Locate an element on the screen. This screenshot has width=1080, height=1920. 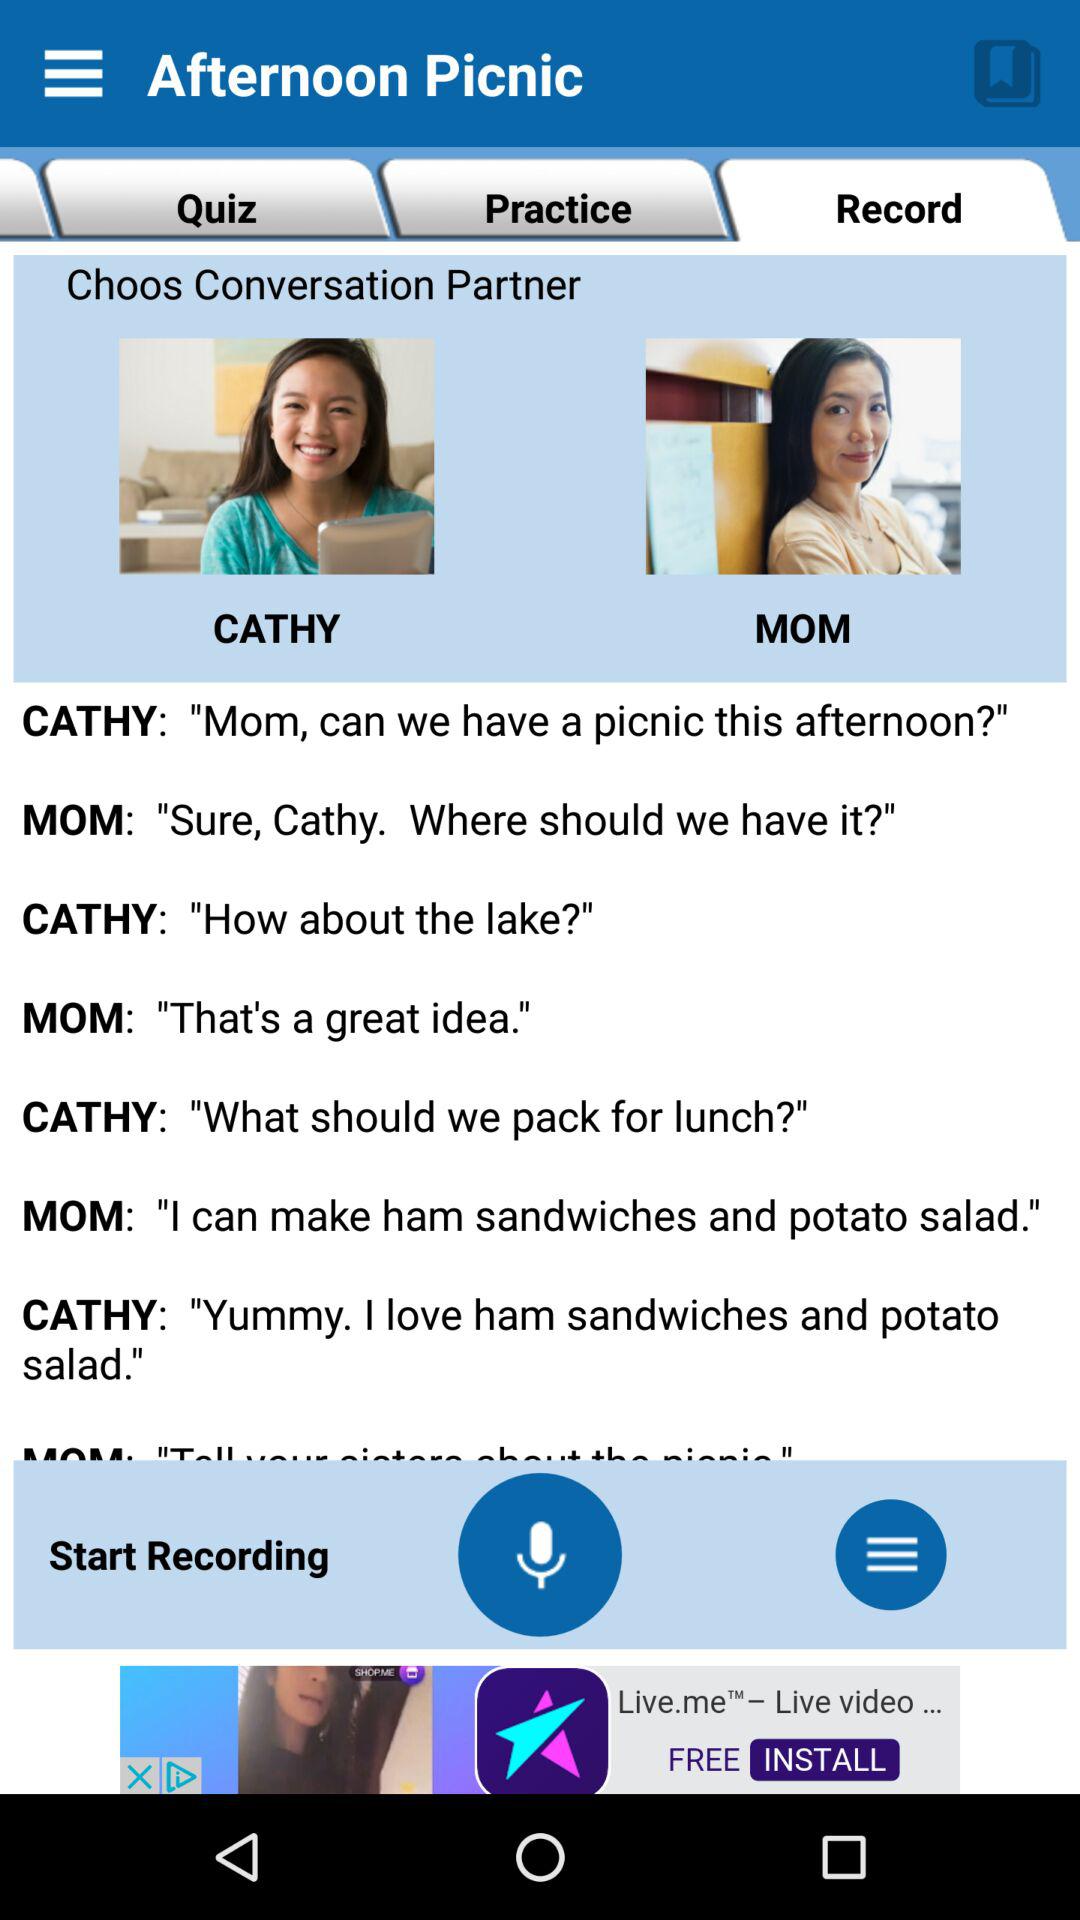
recorder icon is located at coordinates (540, 1554).